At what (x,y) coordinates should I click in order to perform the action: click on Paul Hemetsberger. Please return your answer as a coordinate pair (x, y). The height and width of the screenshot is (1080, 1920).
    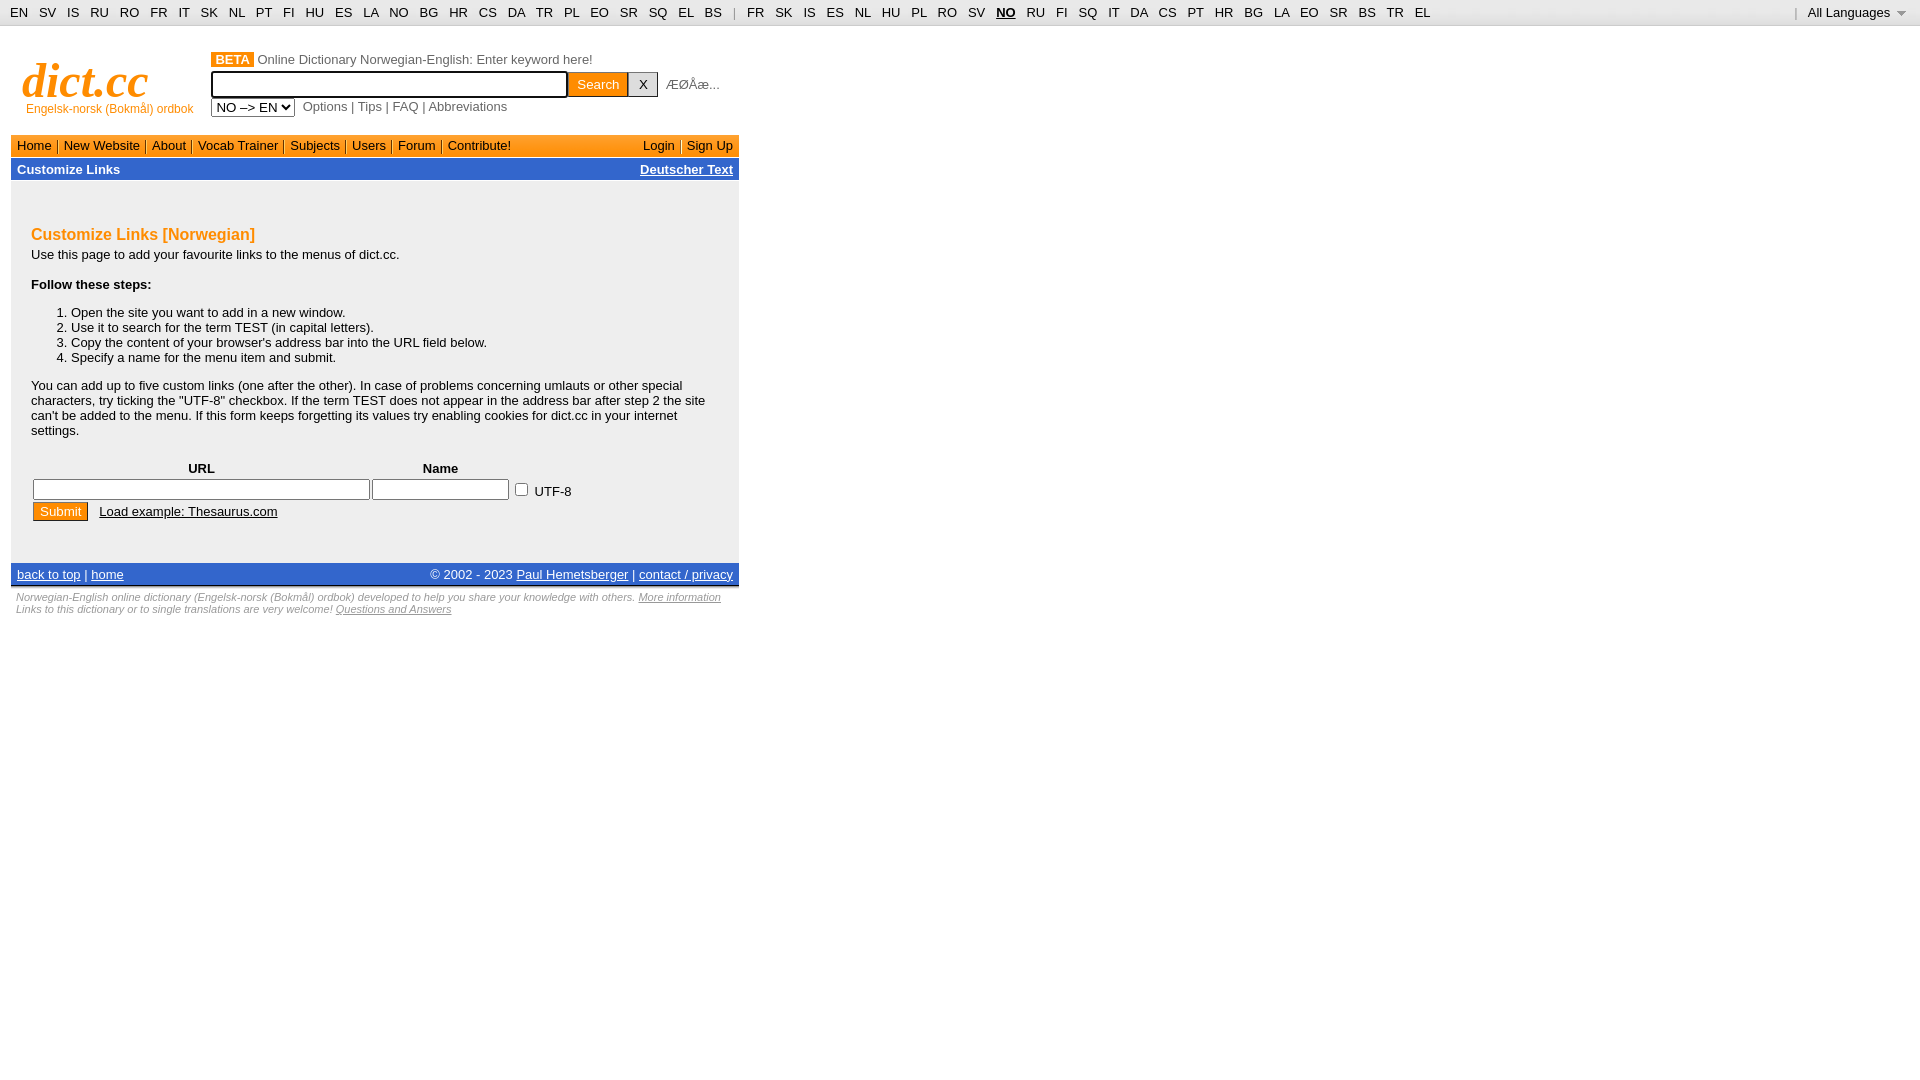
    Looking at the image, I should click on (572, 574).